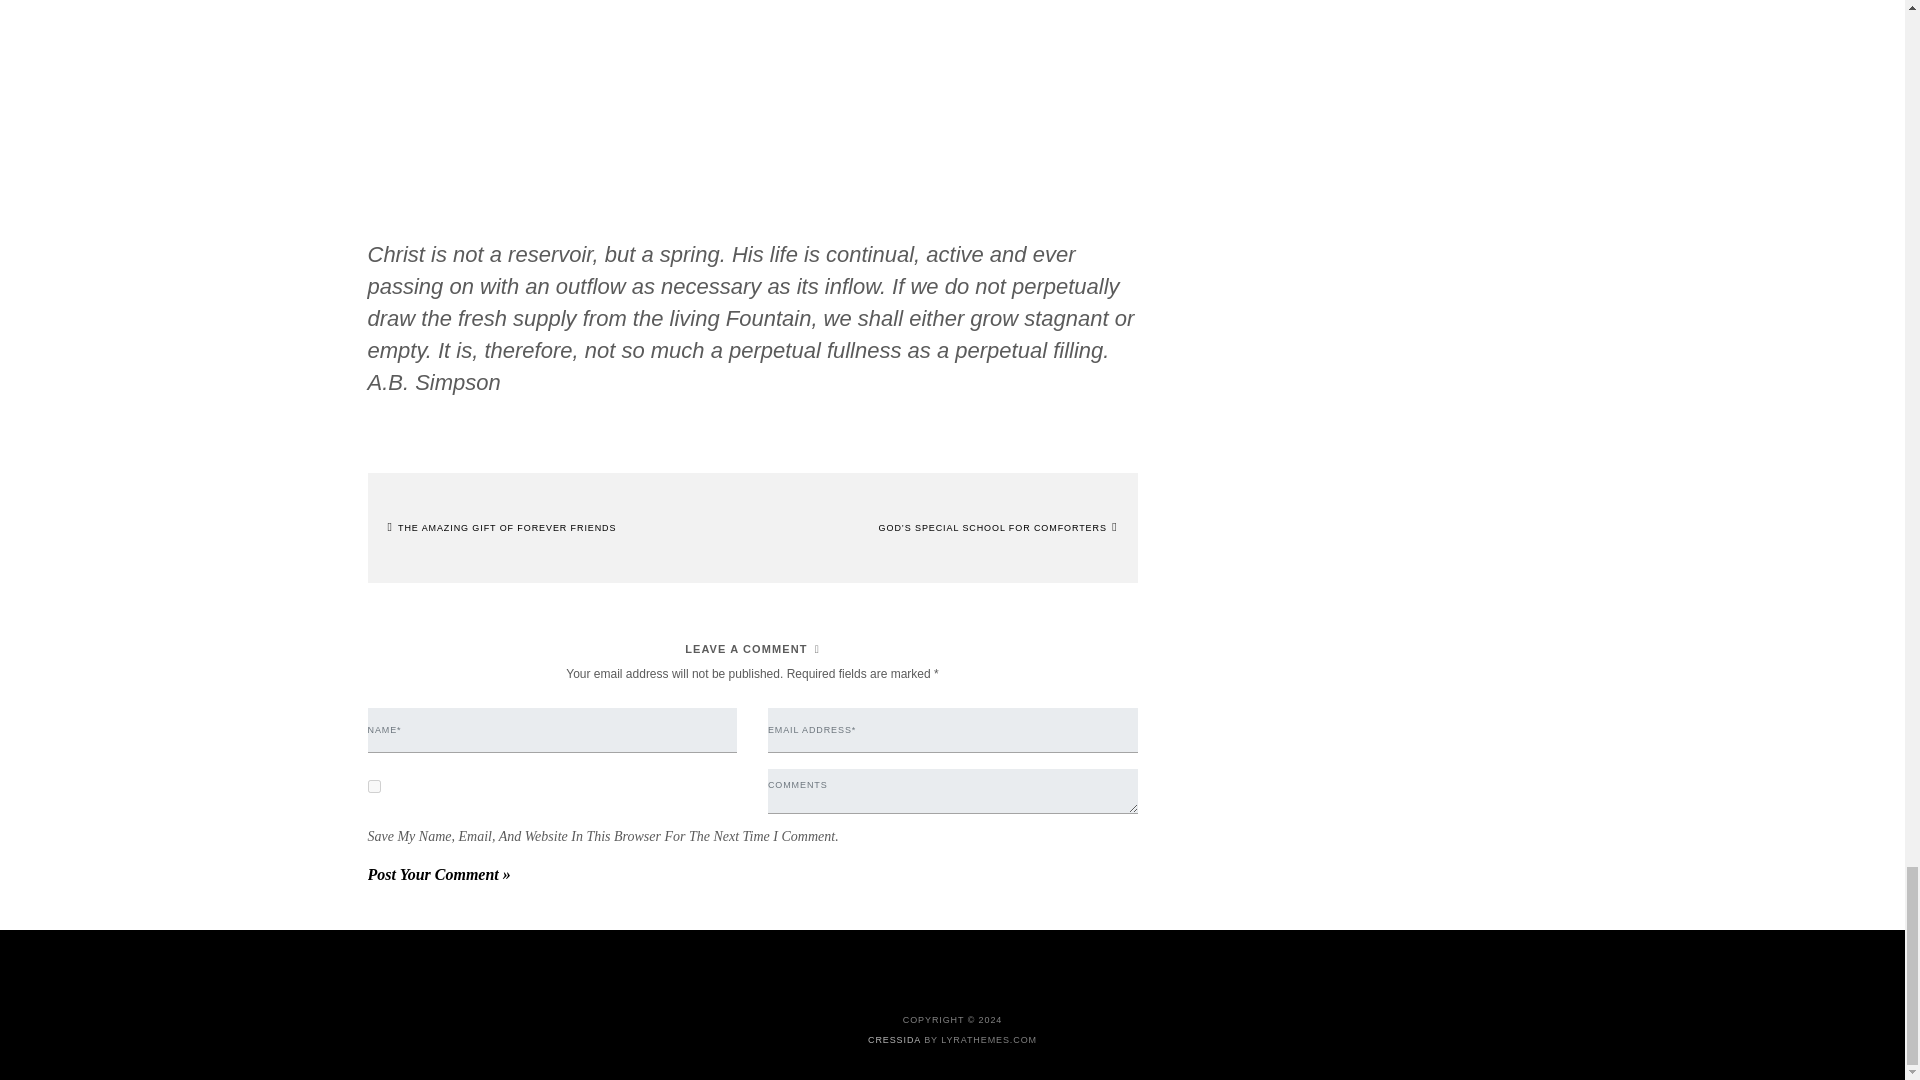 The height and width of the screenshot is (1080, 1920). What do you see at coordinates (502, 528) in the screenshot?
I see `THE AMAZING GIFT OF FOREVER FRIENDS` at bounding box center [502, 528].